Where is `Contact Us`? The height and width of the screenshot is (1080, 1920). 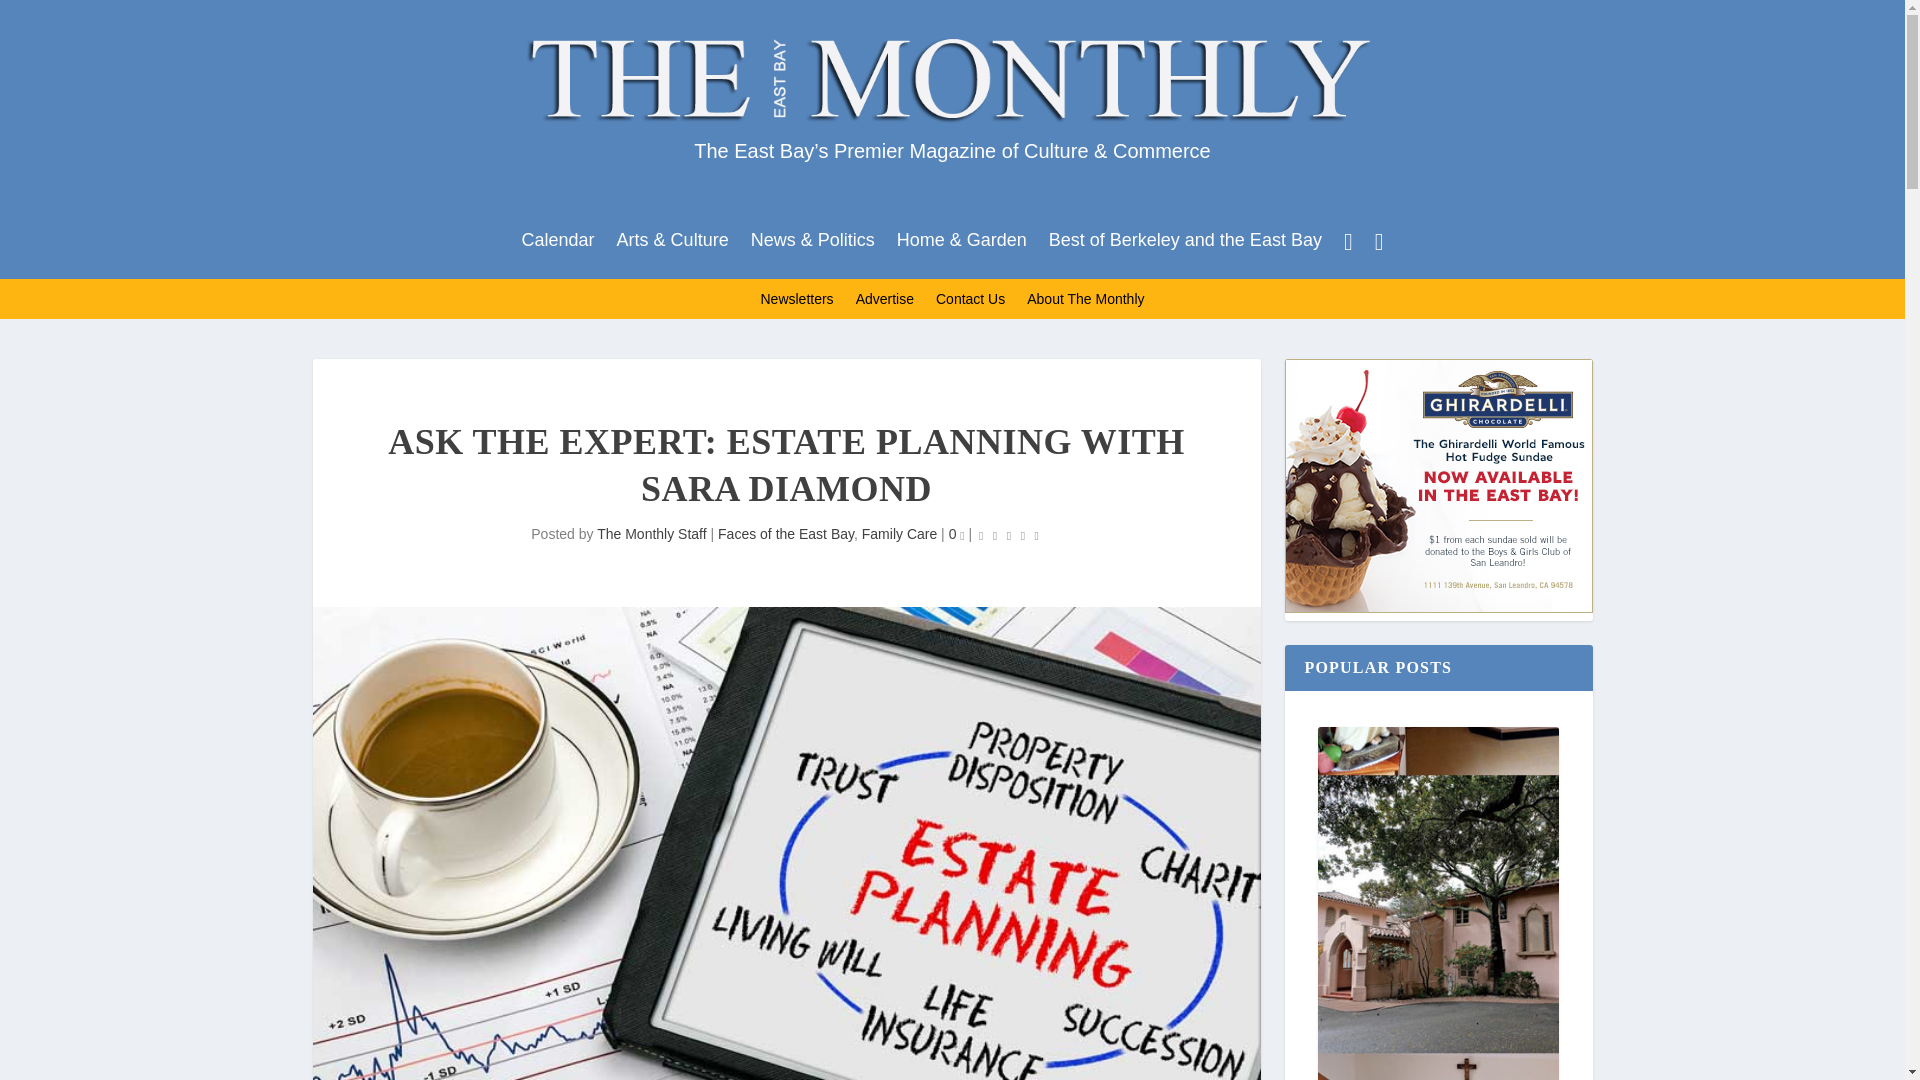 Contact Us is located at coordinates (970, 302).